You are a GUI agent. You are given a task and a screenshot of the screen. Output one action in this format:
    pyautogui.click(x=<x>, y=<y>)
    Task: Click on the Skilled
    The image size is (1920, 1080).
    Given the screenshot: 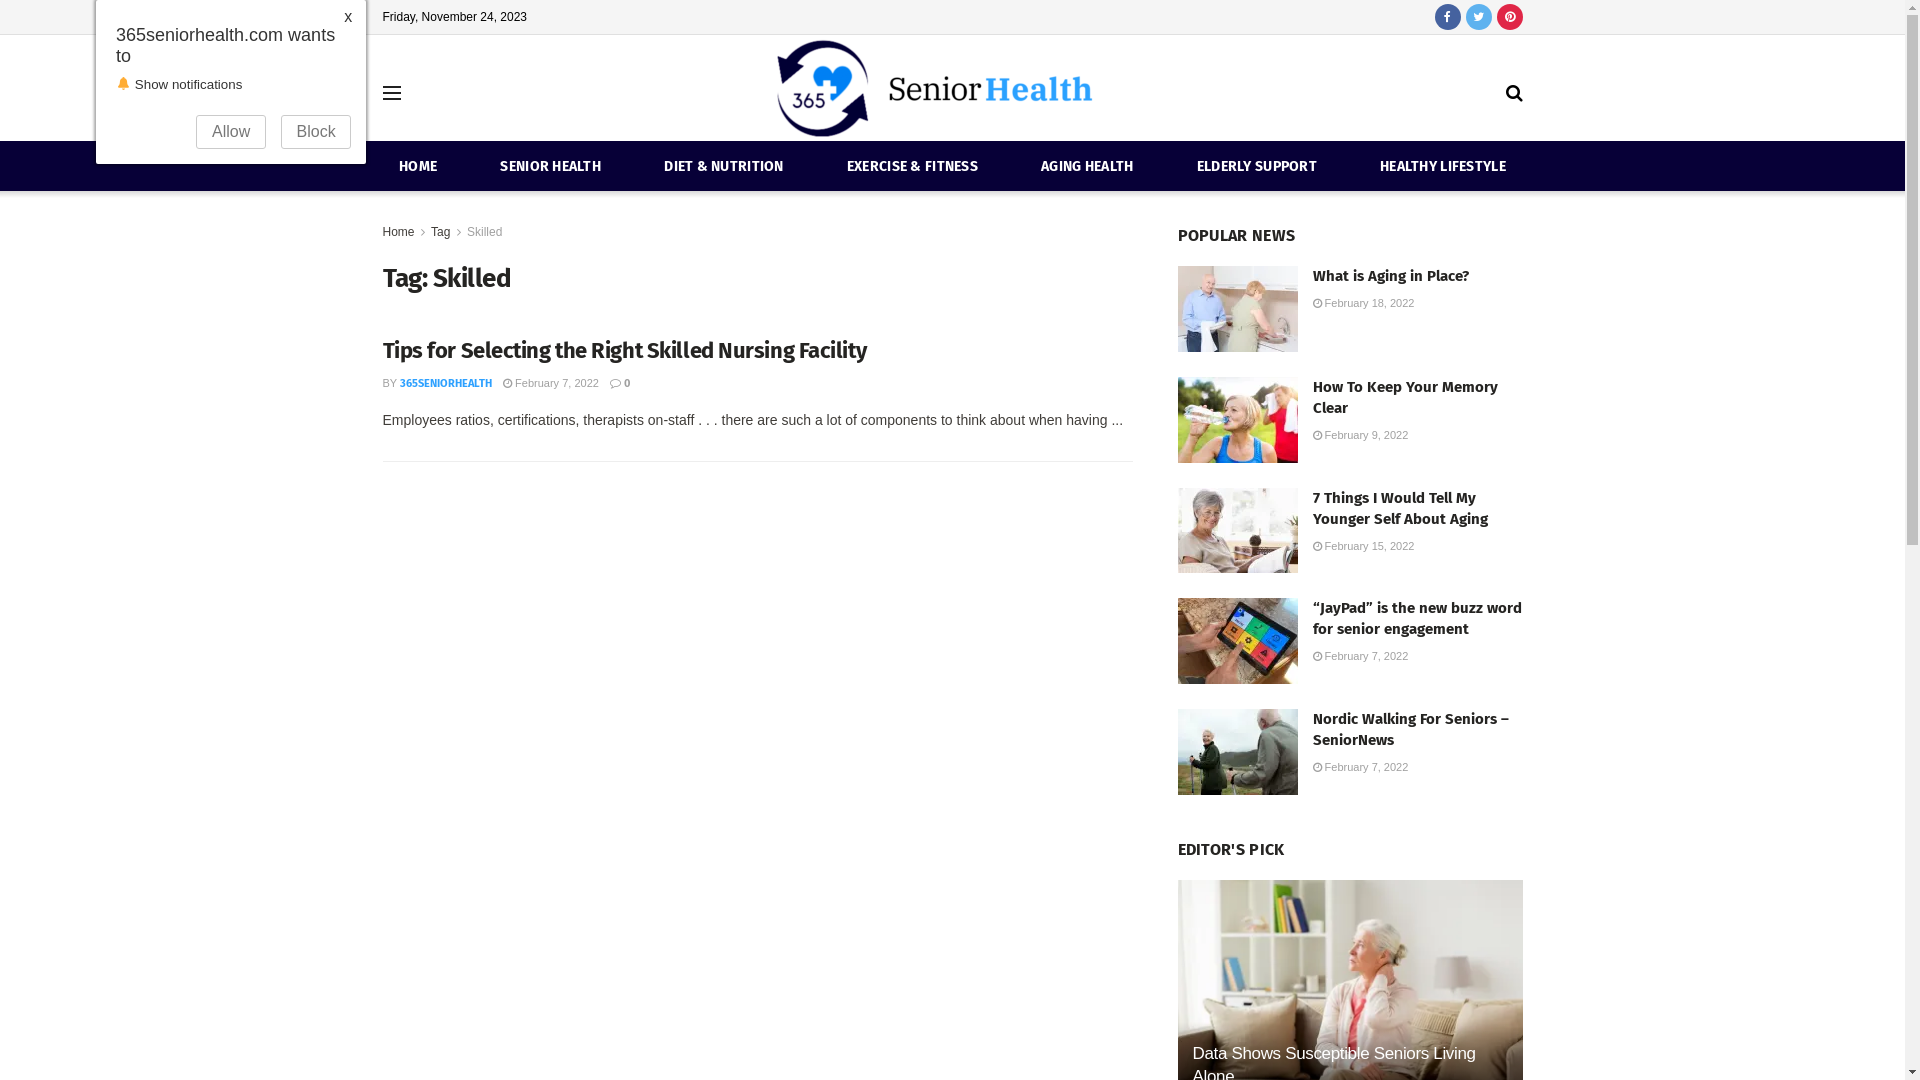 What is the action you would take?
    pyautogui.click(x=484, y=232)
    